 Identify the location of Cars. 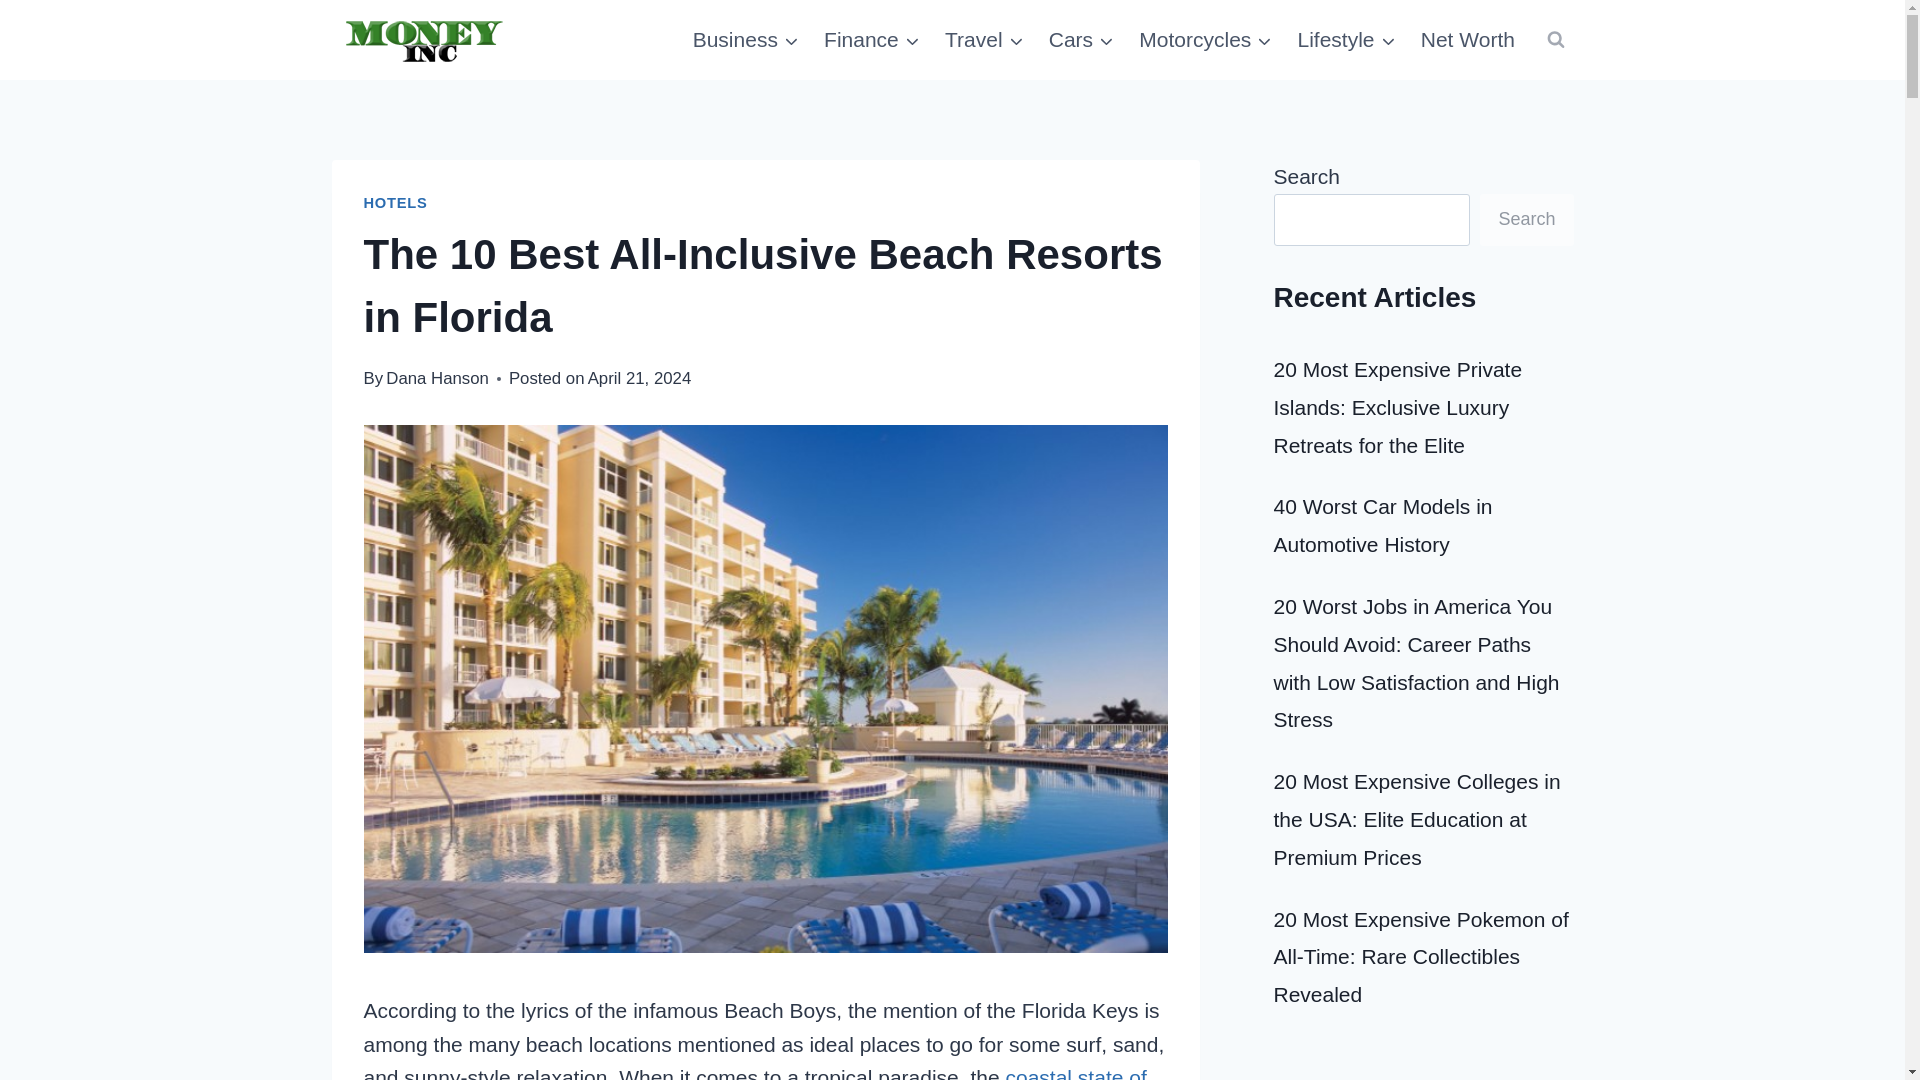
(1082, 40).